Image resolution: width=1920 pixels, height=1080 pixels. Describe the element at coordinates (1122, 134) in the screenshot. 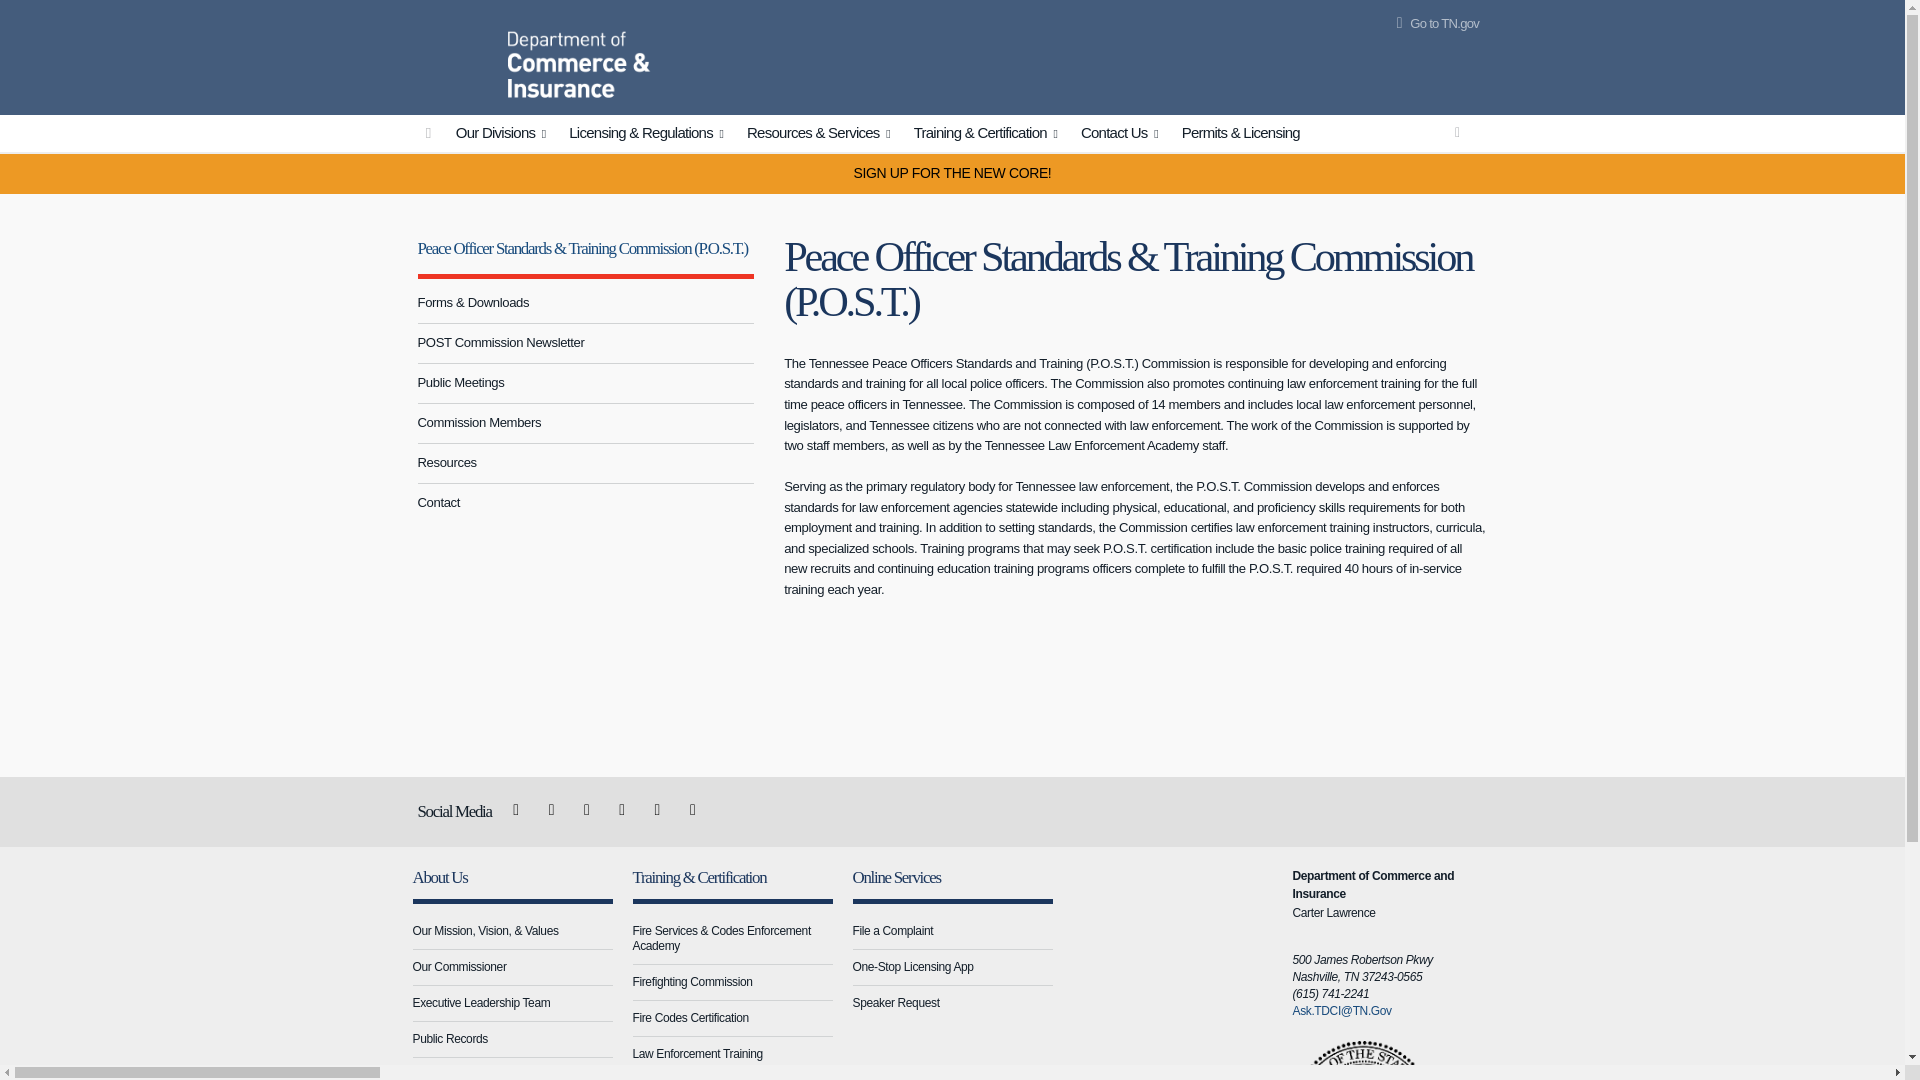

I see `Contact Us` at that location.